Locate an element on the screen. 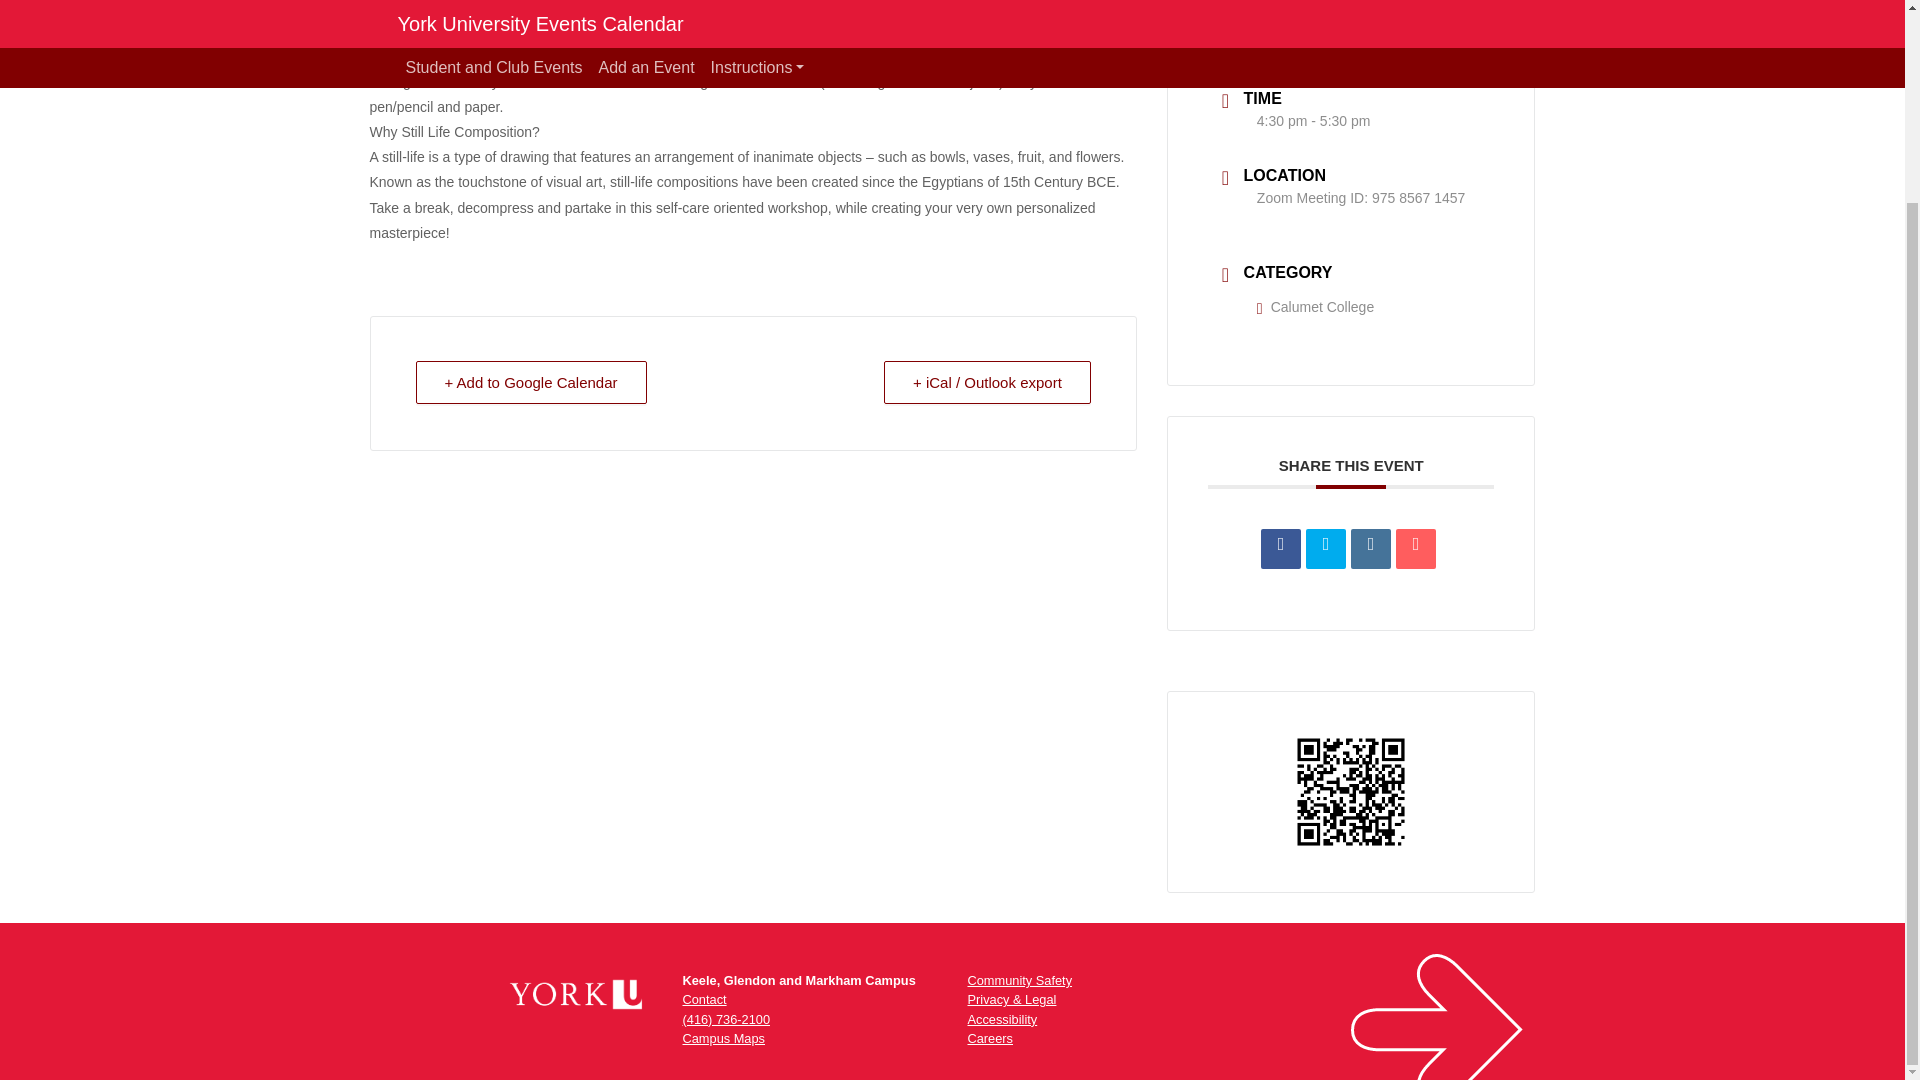 The height and width of the screenshot is (1080, 1920). Campus Maps is located at coordinates (722, 1038).